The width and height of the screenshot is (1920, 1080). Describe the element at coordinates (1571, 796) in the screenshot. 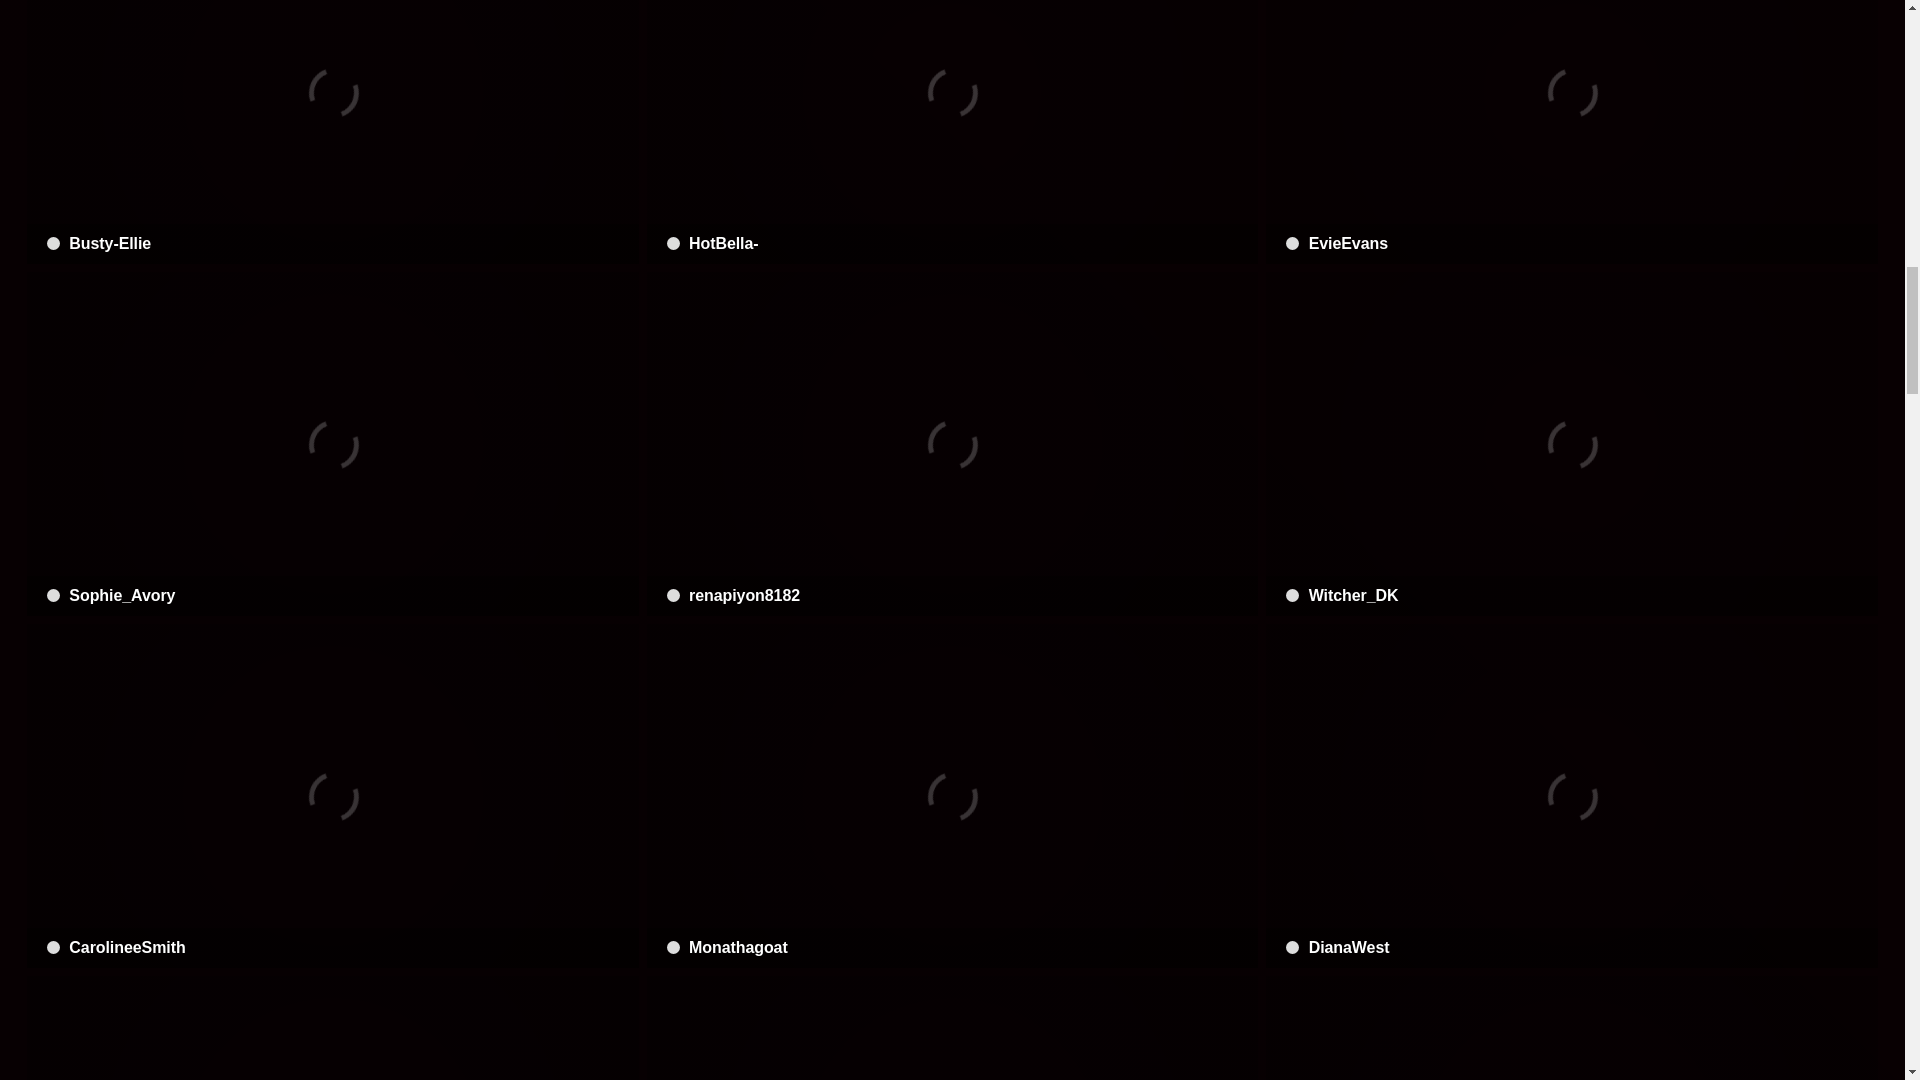

I see `DianaWest` at that location.